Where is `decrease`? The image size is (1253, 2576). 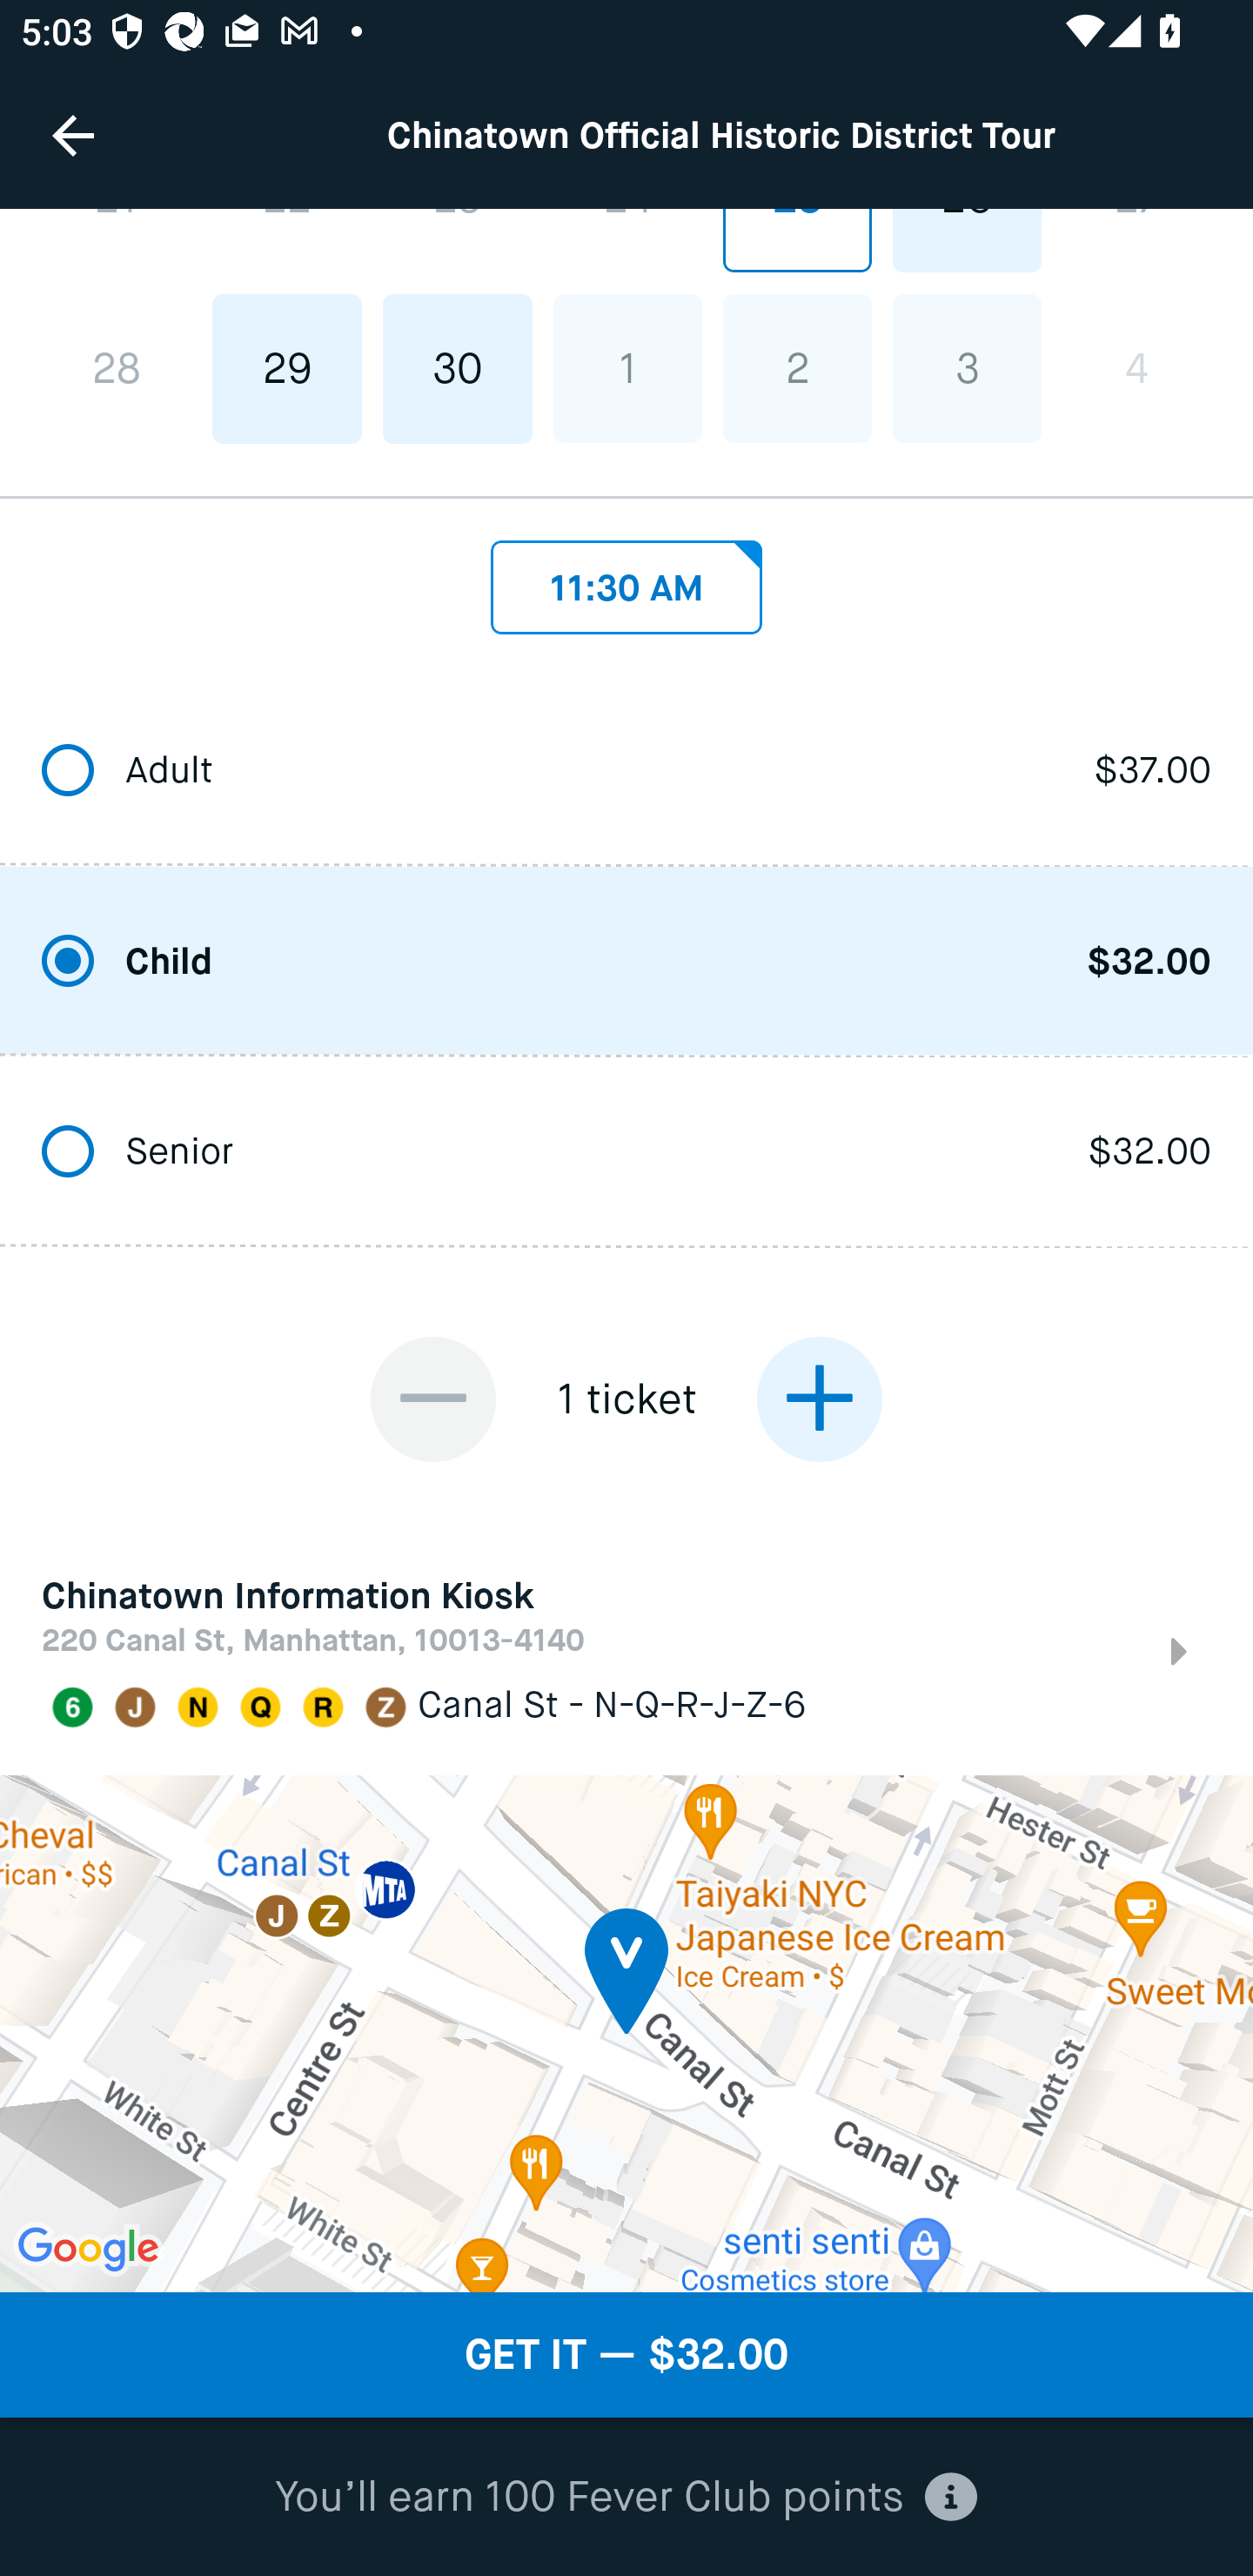
decrease is located at coordinates (433, 1399).